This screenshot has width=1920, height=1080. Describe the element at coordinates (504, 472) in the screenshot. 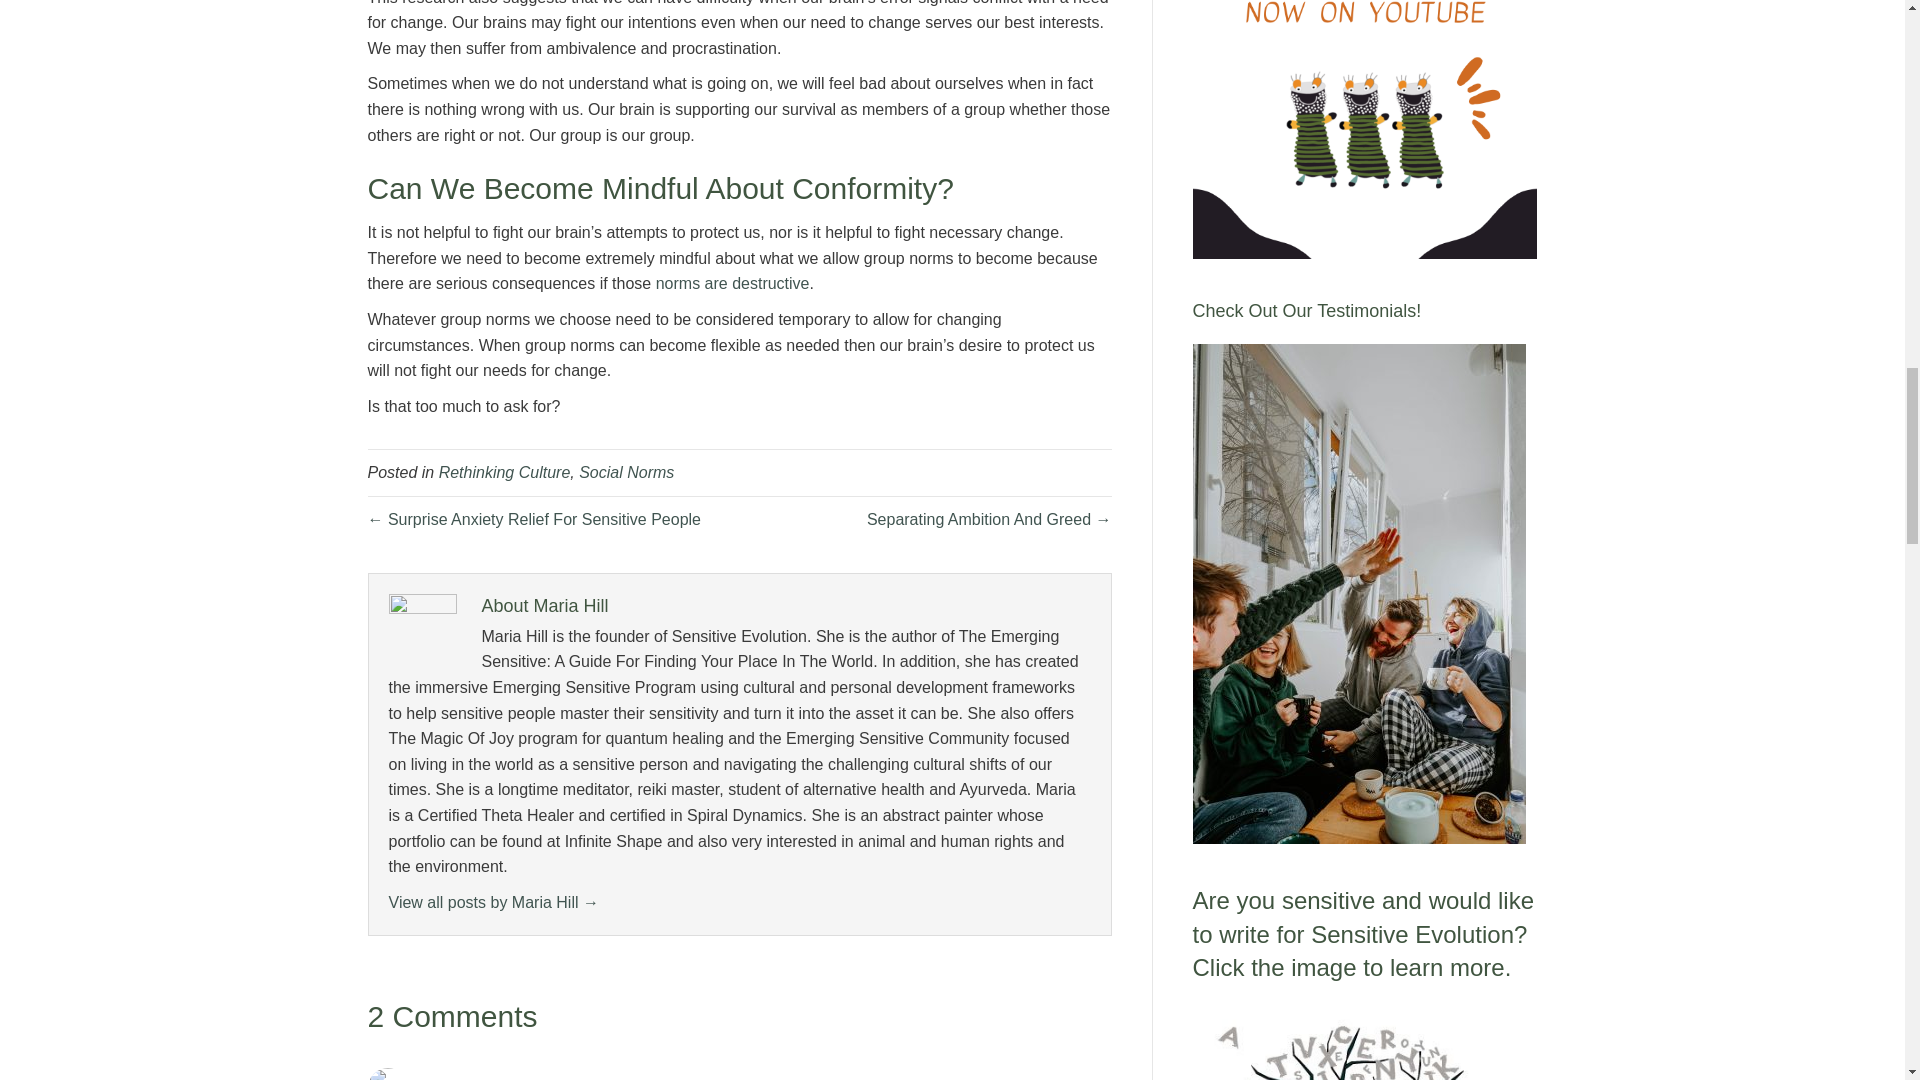

I see `Rethinking Culture` at that location.